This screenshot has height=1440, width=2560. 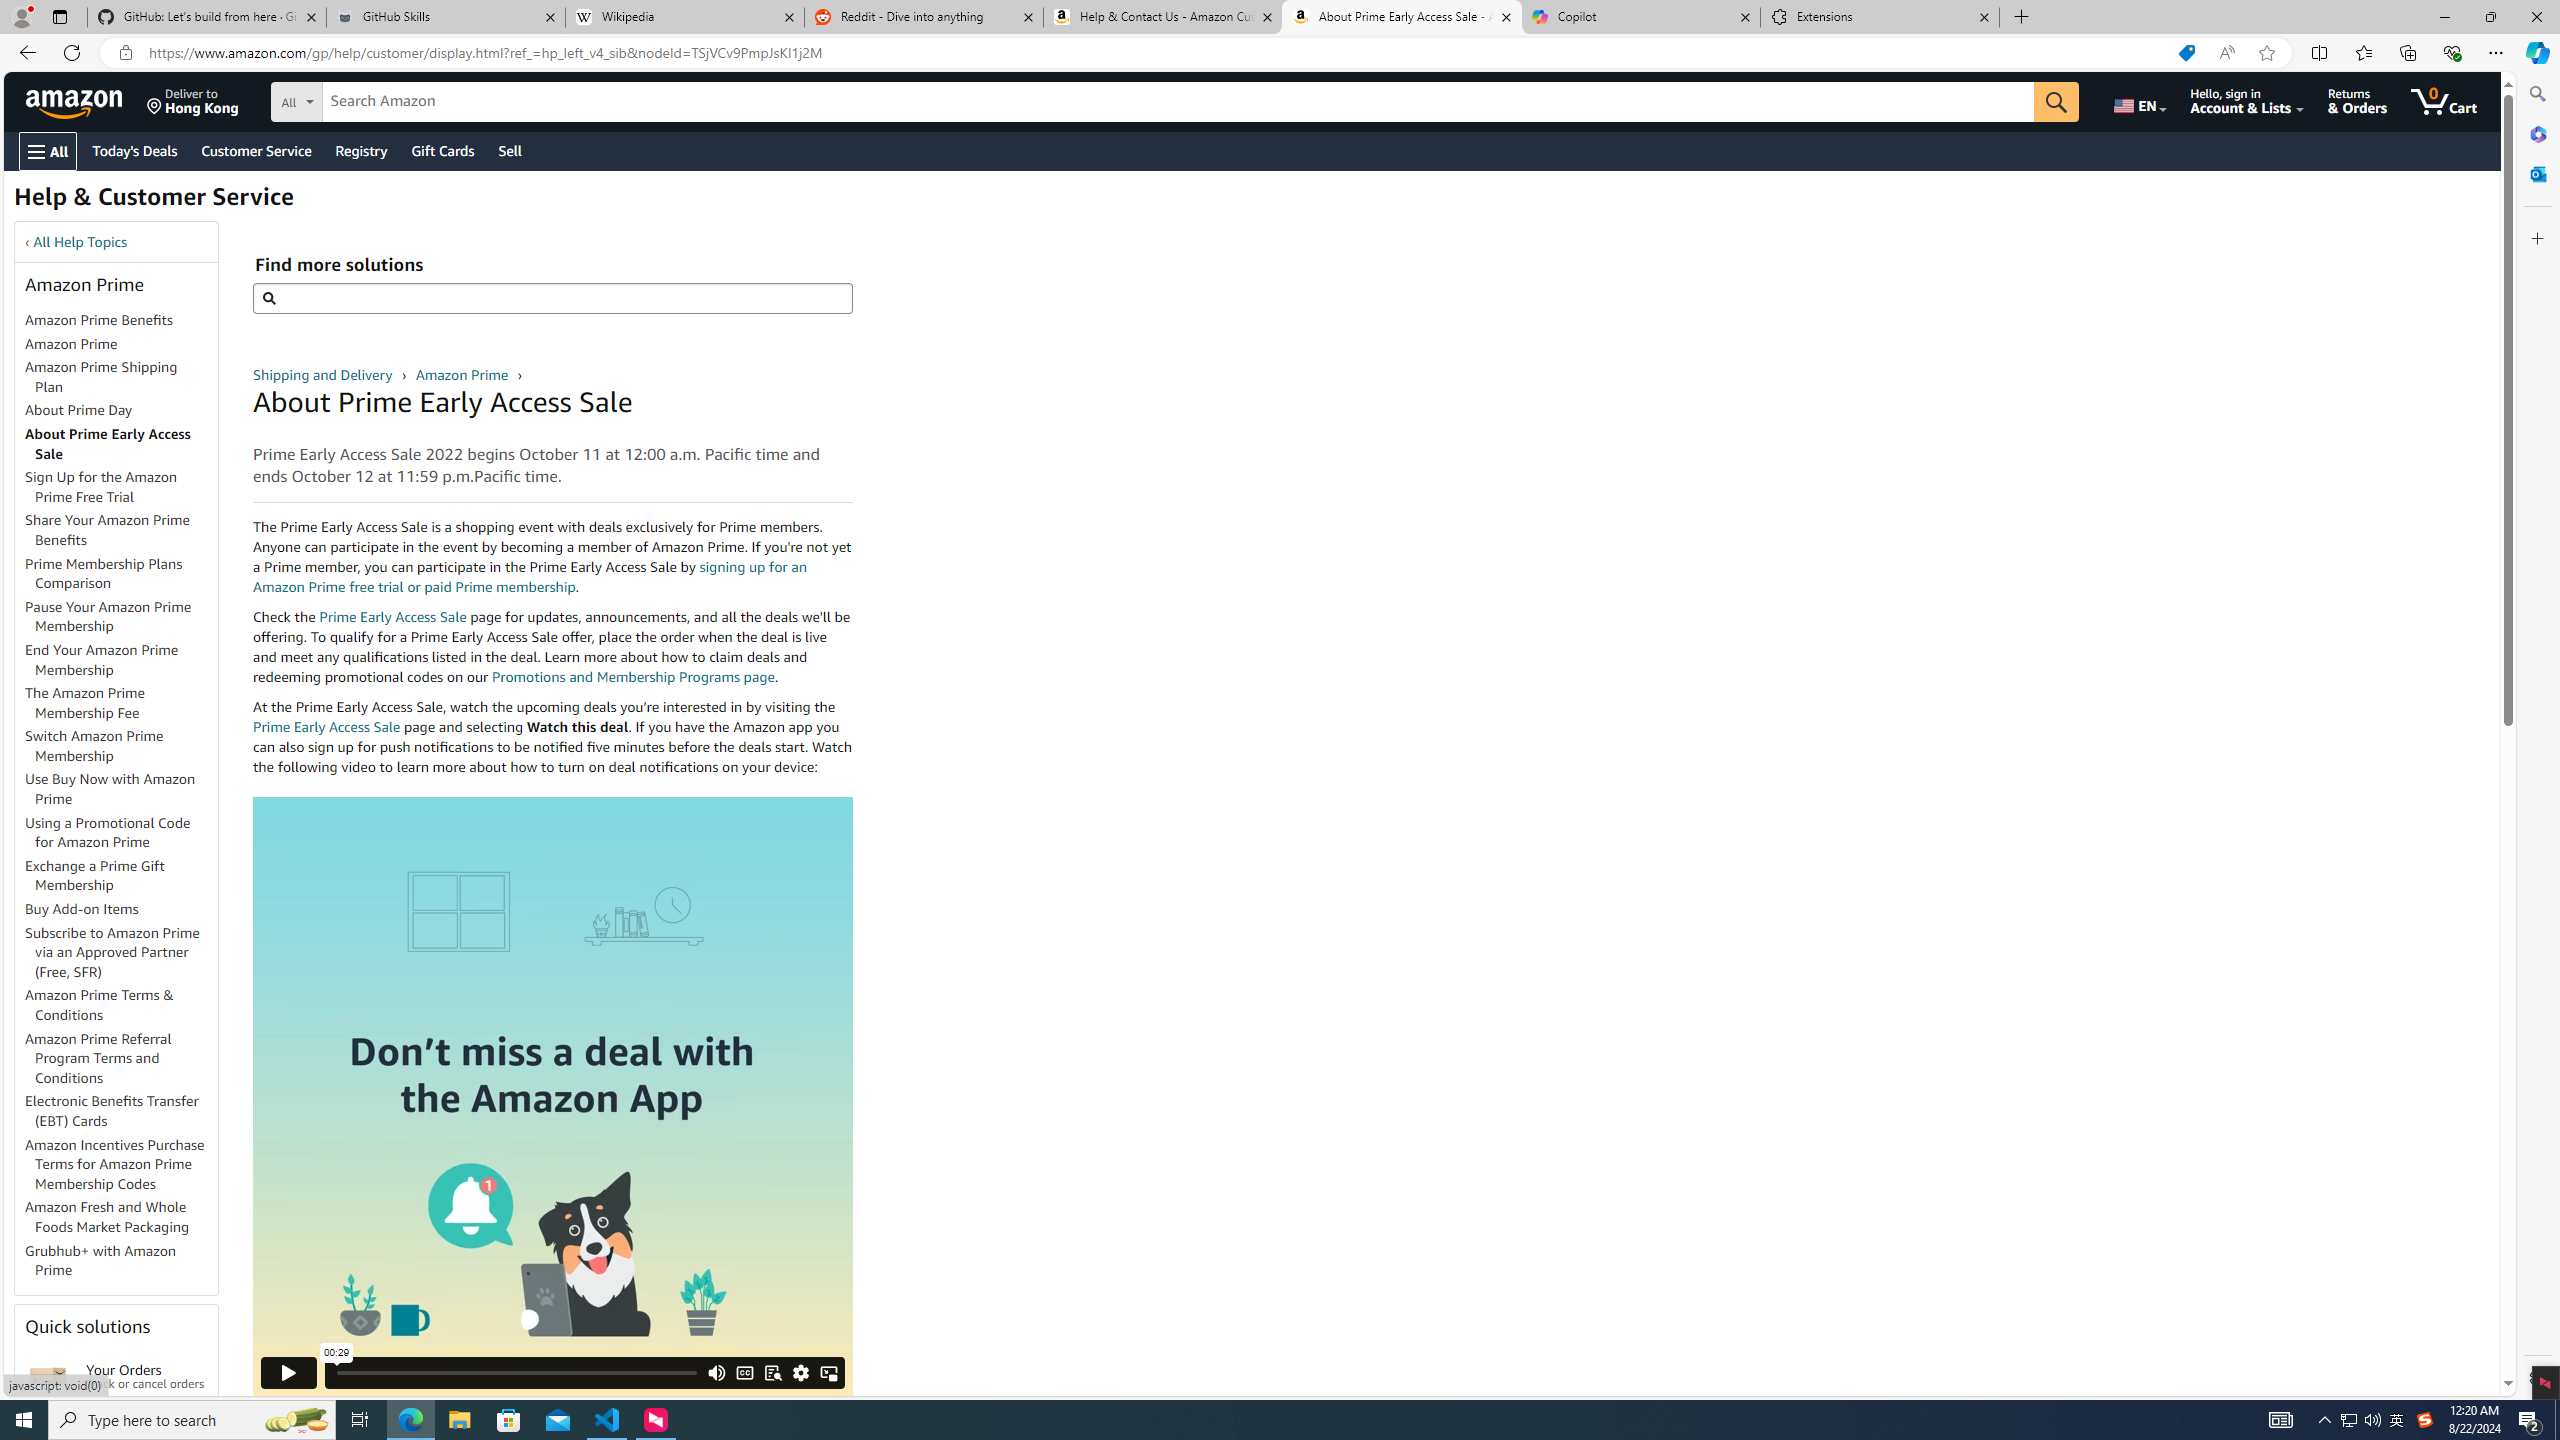 I want to click on Pause Your Amazon Prime Membership, so click(x=108, y=616).